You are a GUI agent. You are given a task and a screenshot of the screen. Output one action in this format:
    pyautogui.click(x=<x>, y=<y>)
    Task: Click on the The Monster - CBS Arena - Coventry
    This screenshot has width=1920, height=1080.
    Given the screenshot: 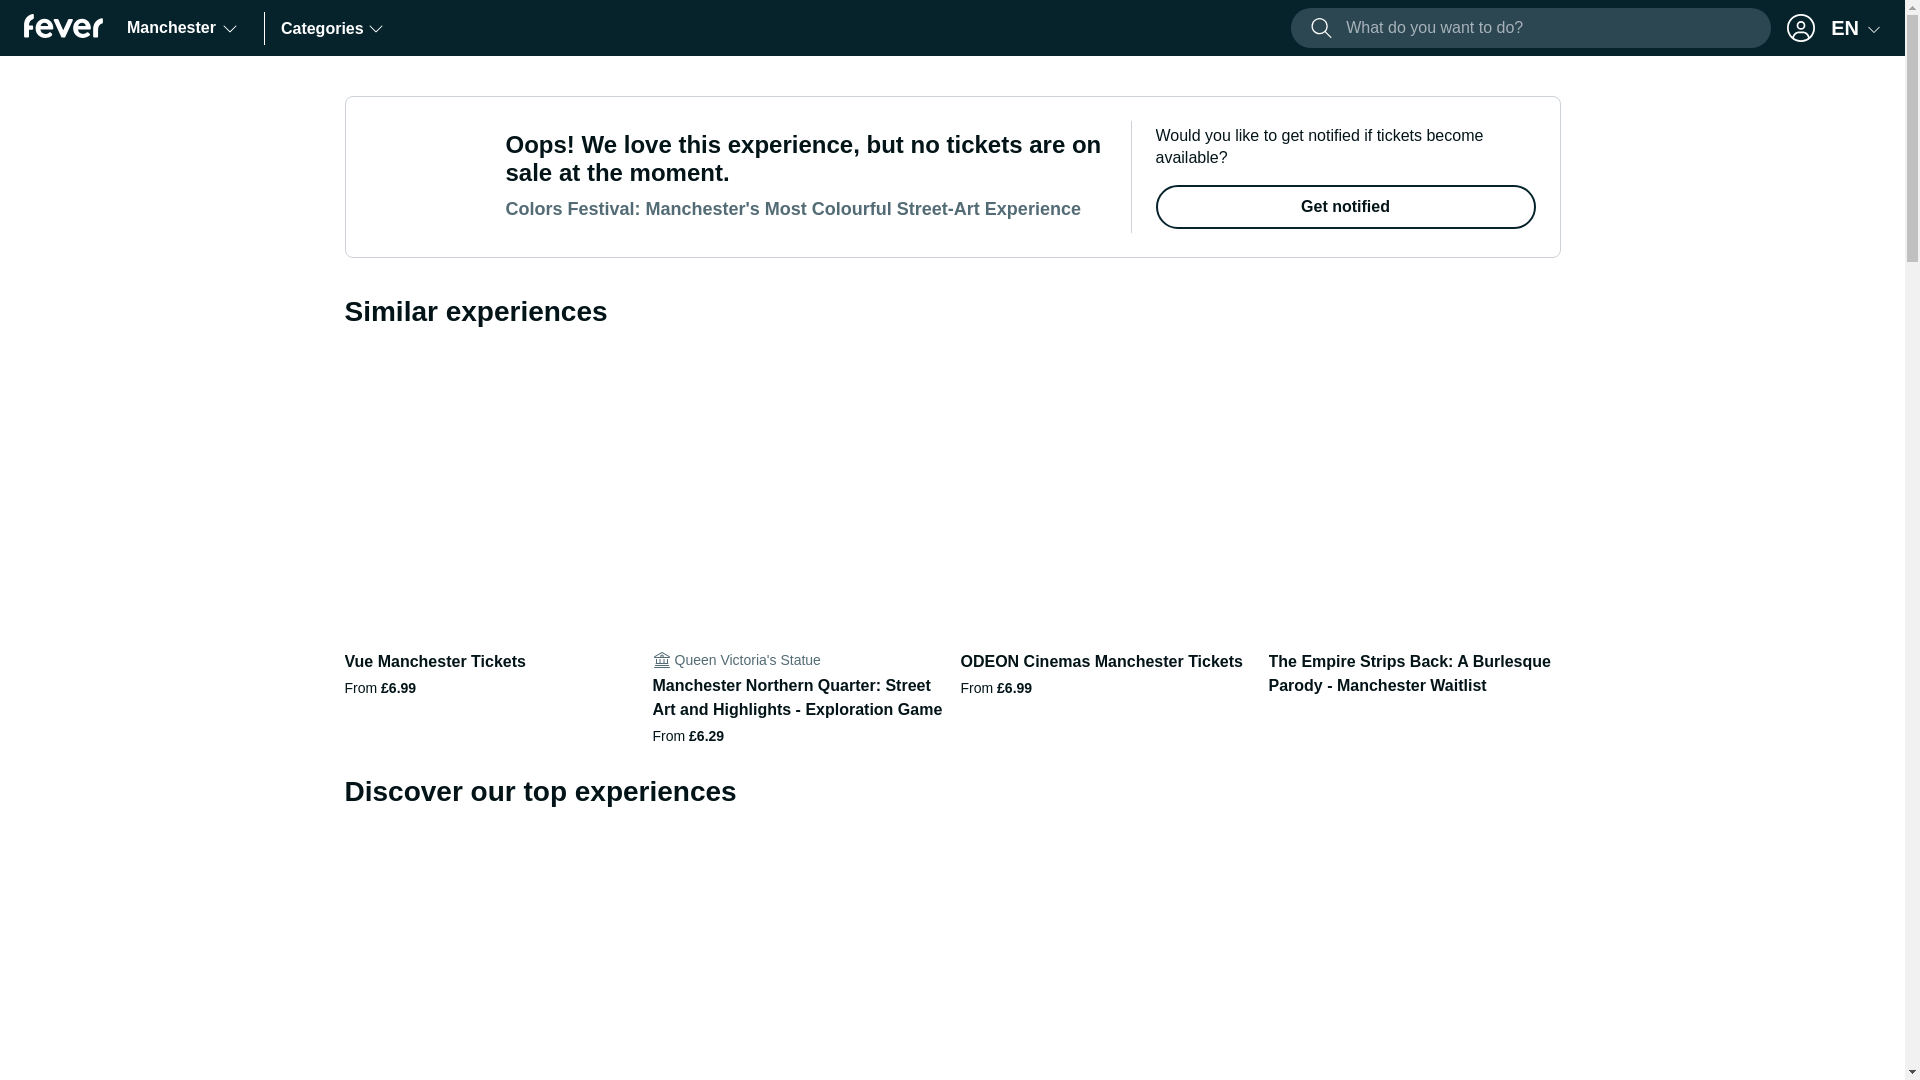 What is the action you would take?
    pyautogui.click(x=1722, y=955)
    